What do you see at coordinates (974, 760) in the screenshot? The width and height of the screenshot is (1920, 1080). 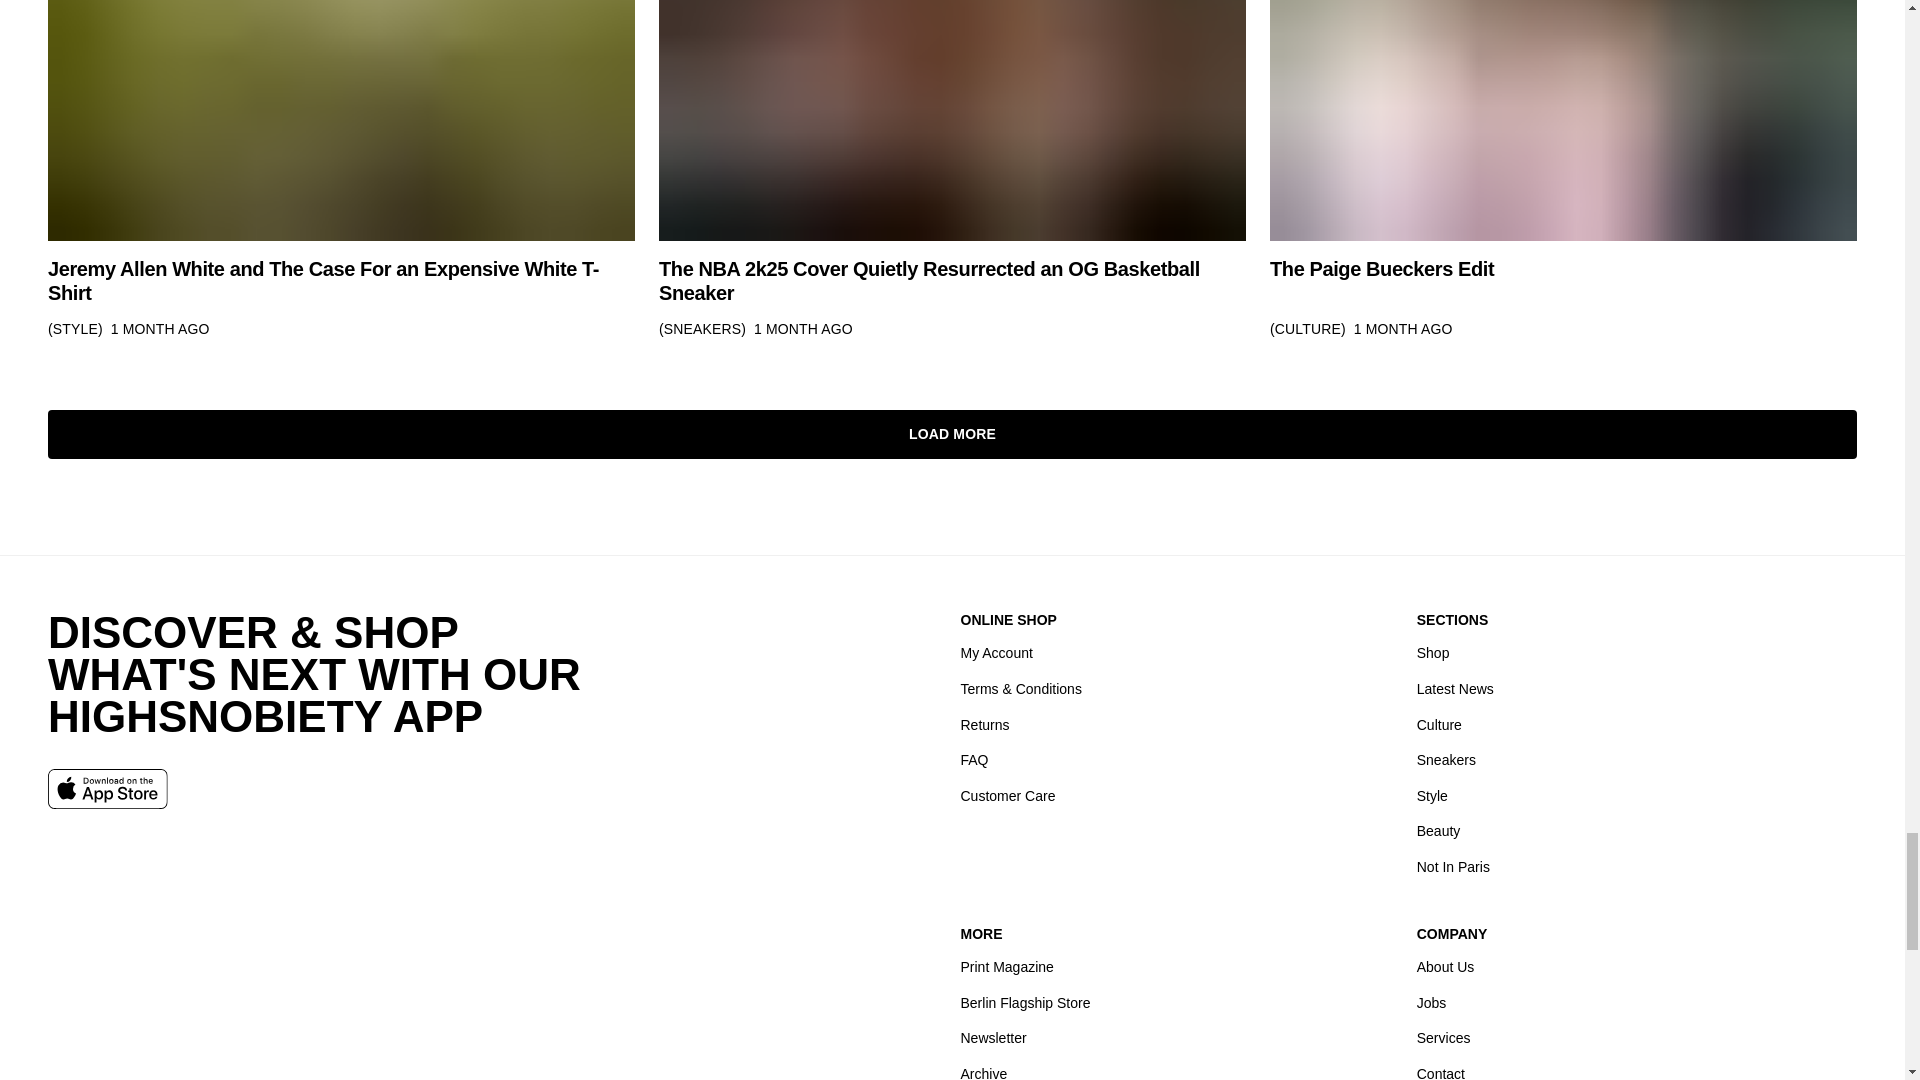 I see `FAQ` at bounding box center [974, 760].